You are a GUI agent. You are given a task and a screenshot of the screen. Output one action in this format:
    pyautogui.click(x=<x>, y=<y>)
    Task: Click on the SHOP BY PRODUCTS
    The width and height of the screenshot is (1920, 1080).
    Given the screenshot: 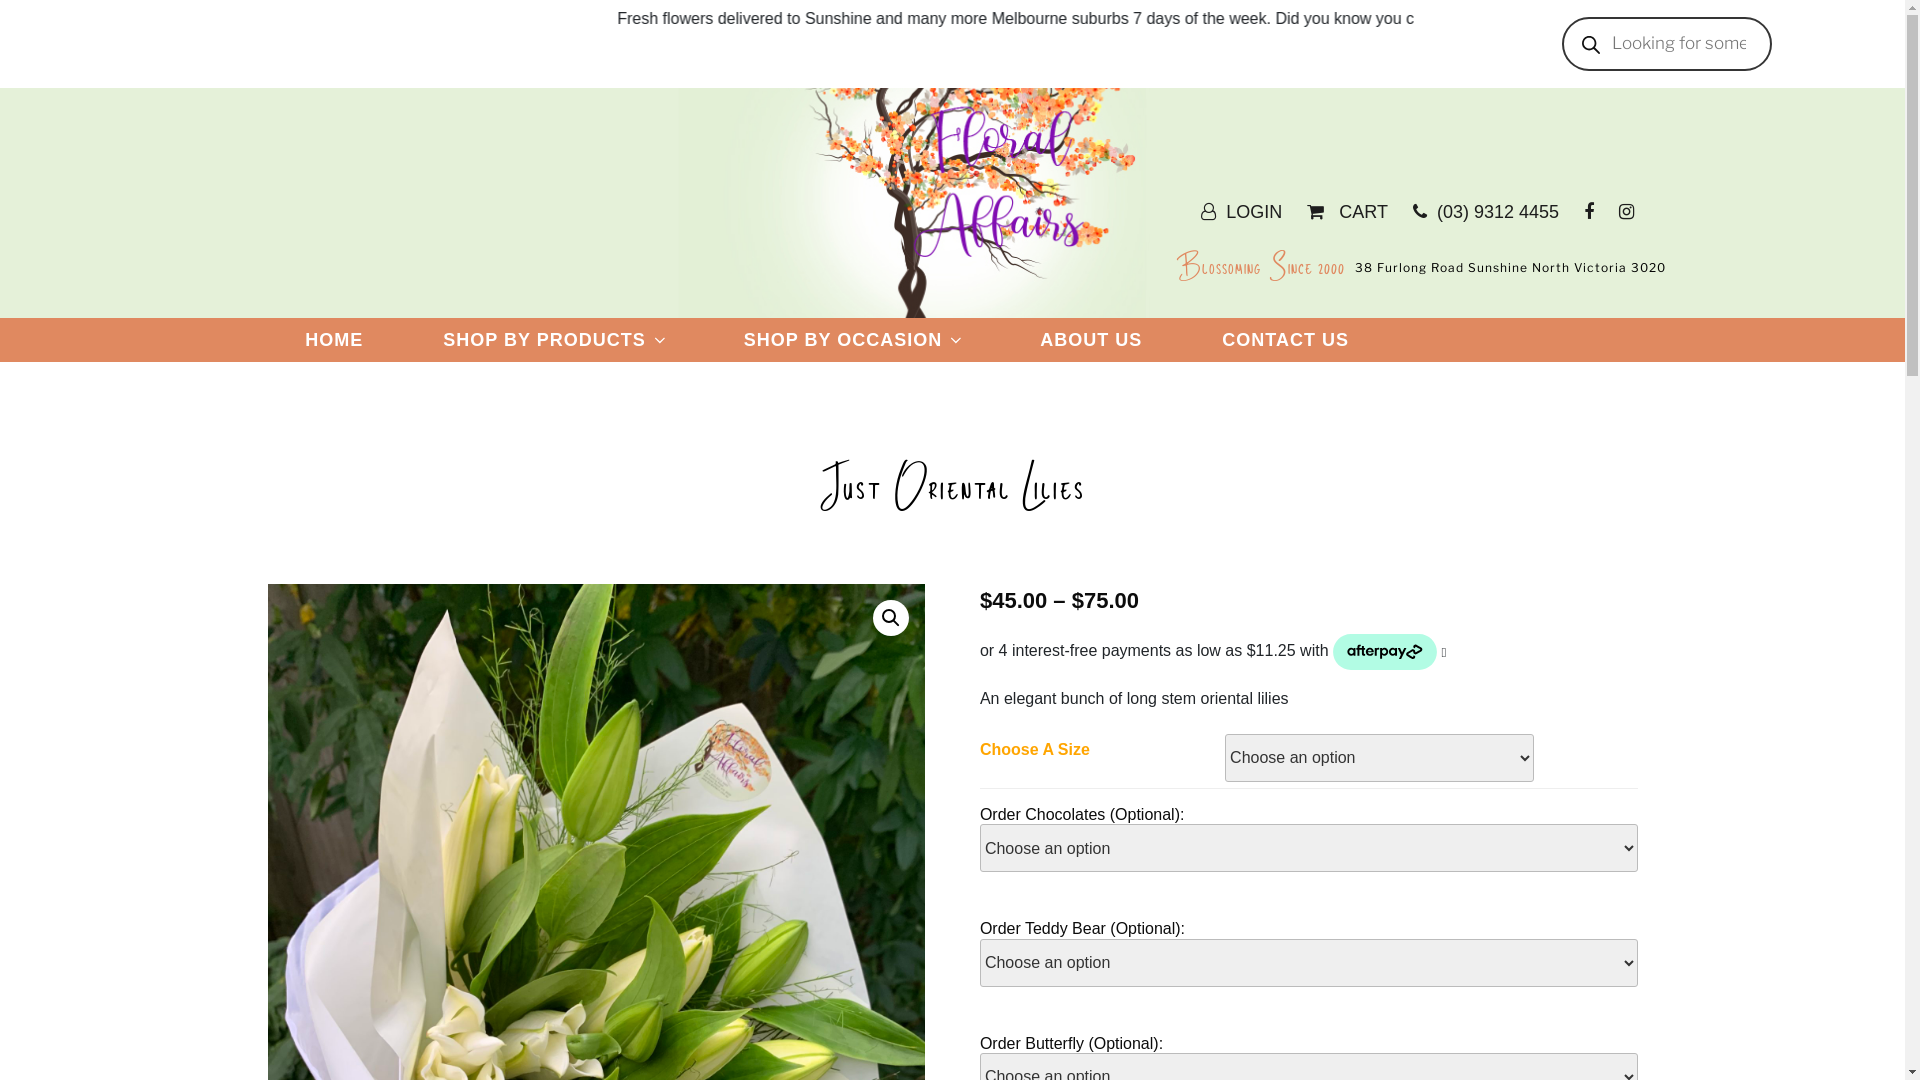 What is the action you would take?
    pyautogui.click(x=554, y=340)
    